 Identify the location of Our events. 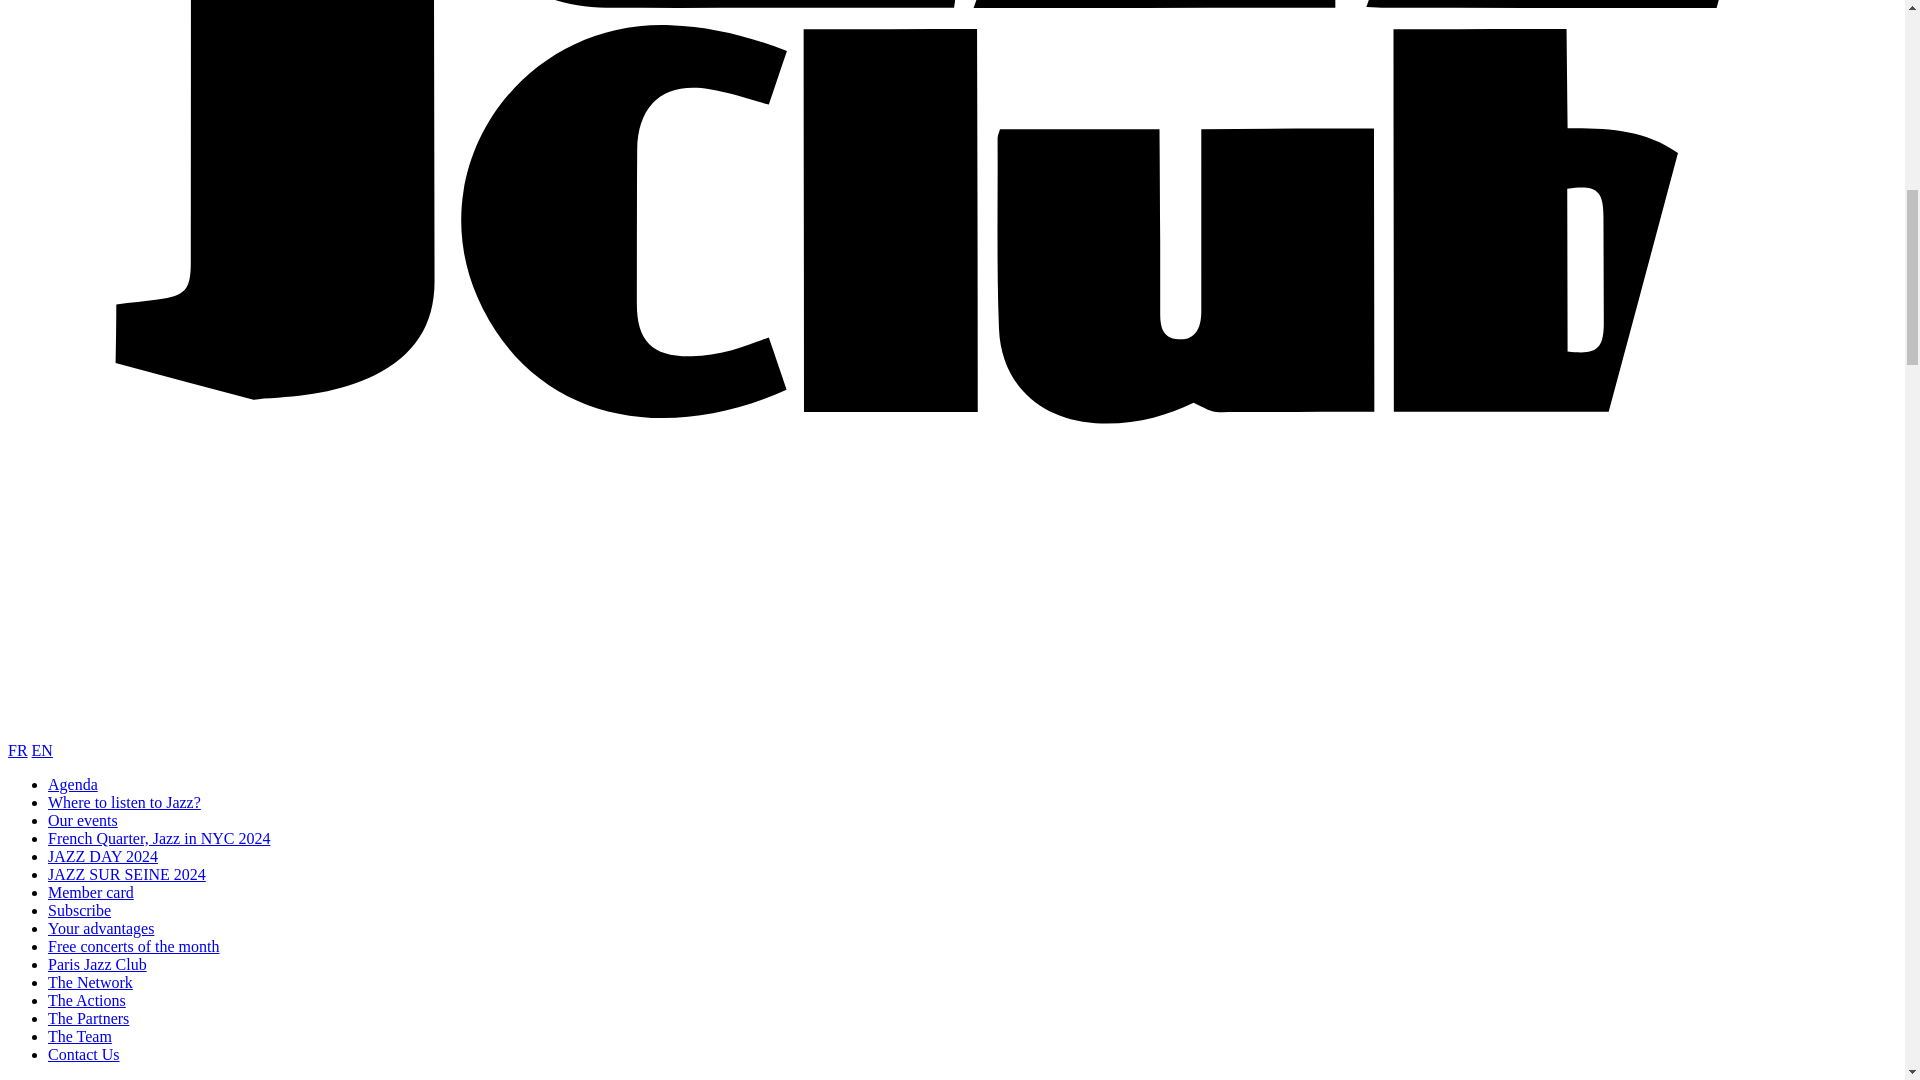
(82, 820).